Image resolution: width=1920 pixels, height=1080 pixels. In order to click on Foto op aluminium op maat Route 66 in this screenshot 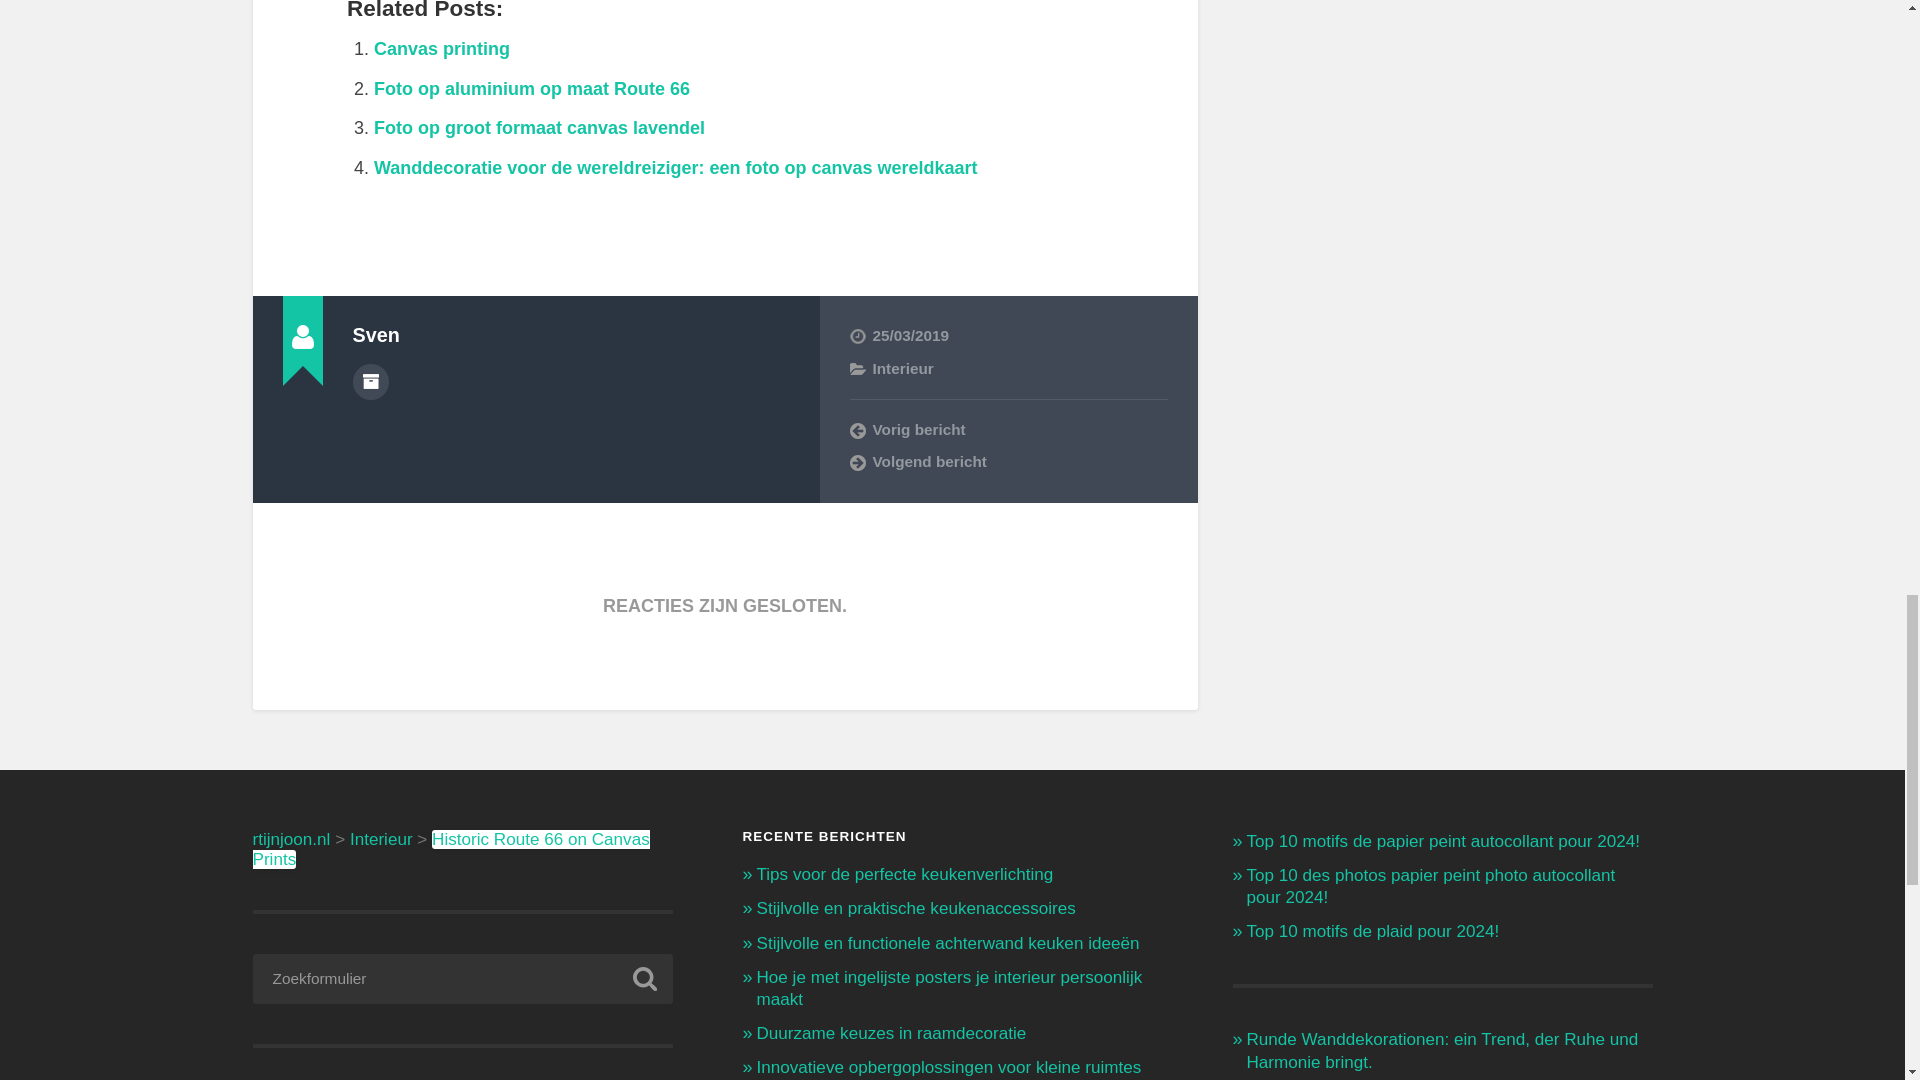, I will do `click(532, 88)`.